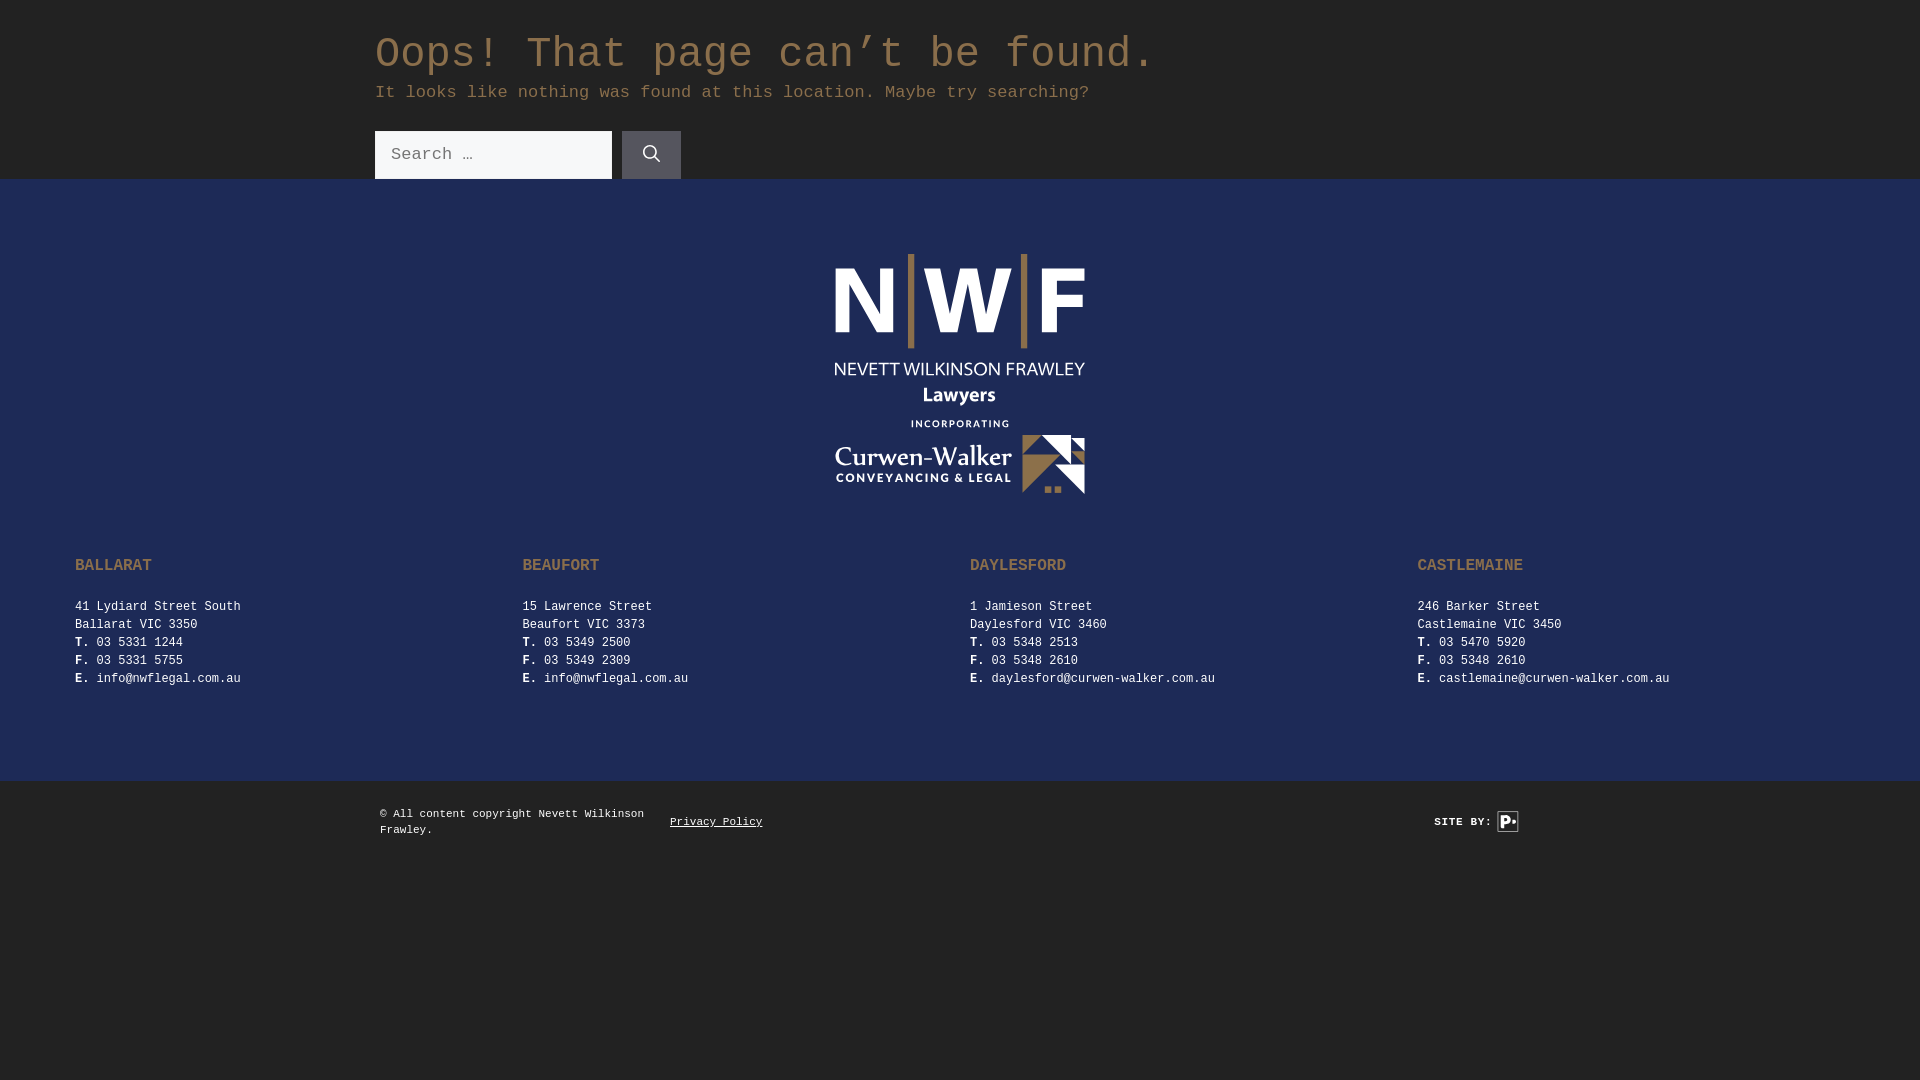  Describe the element at coordinates (587, 616) in the screenshot. I see `15 Lawrence Street
Beaufort VIC 3373` at that location.